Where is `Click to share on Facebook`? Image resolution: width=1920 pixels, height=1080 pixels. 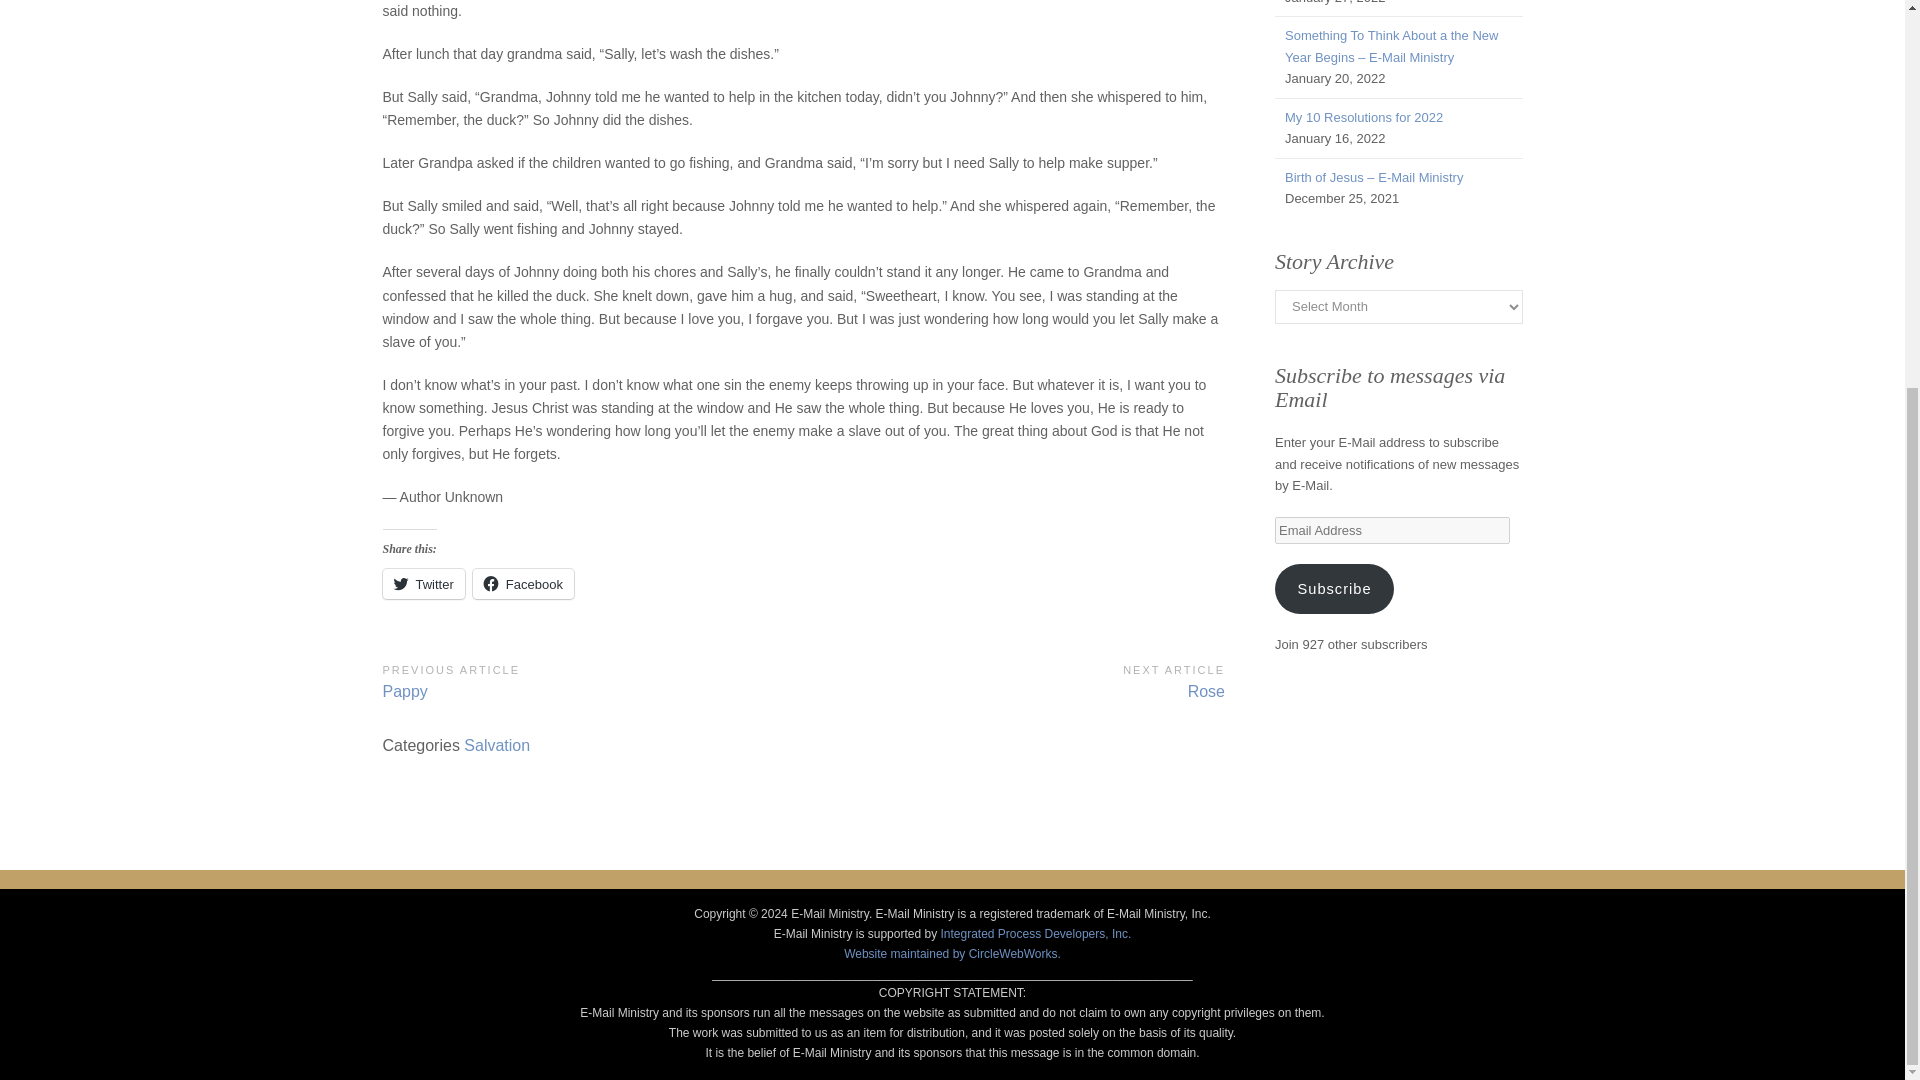
Click to share on Facebook is located at coordinates (1364, 118).